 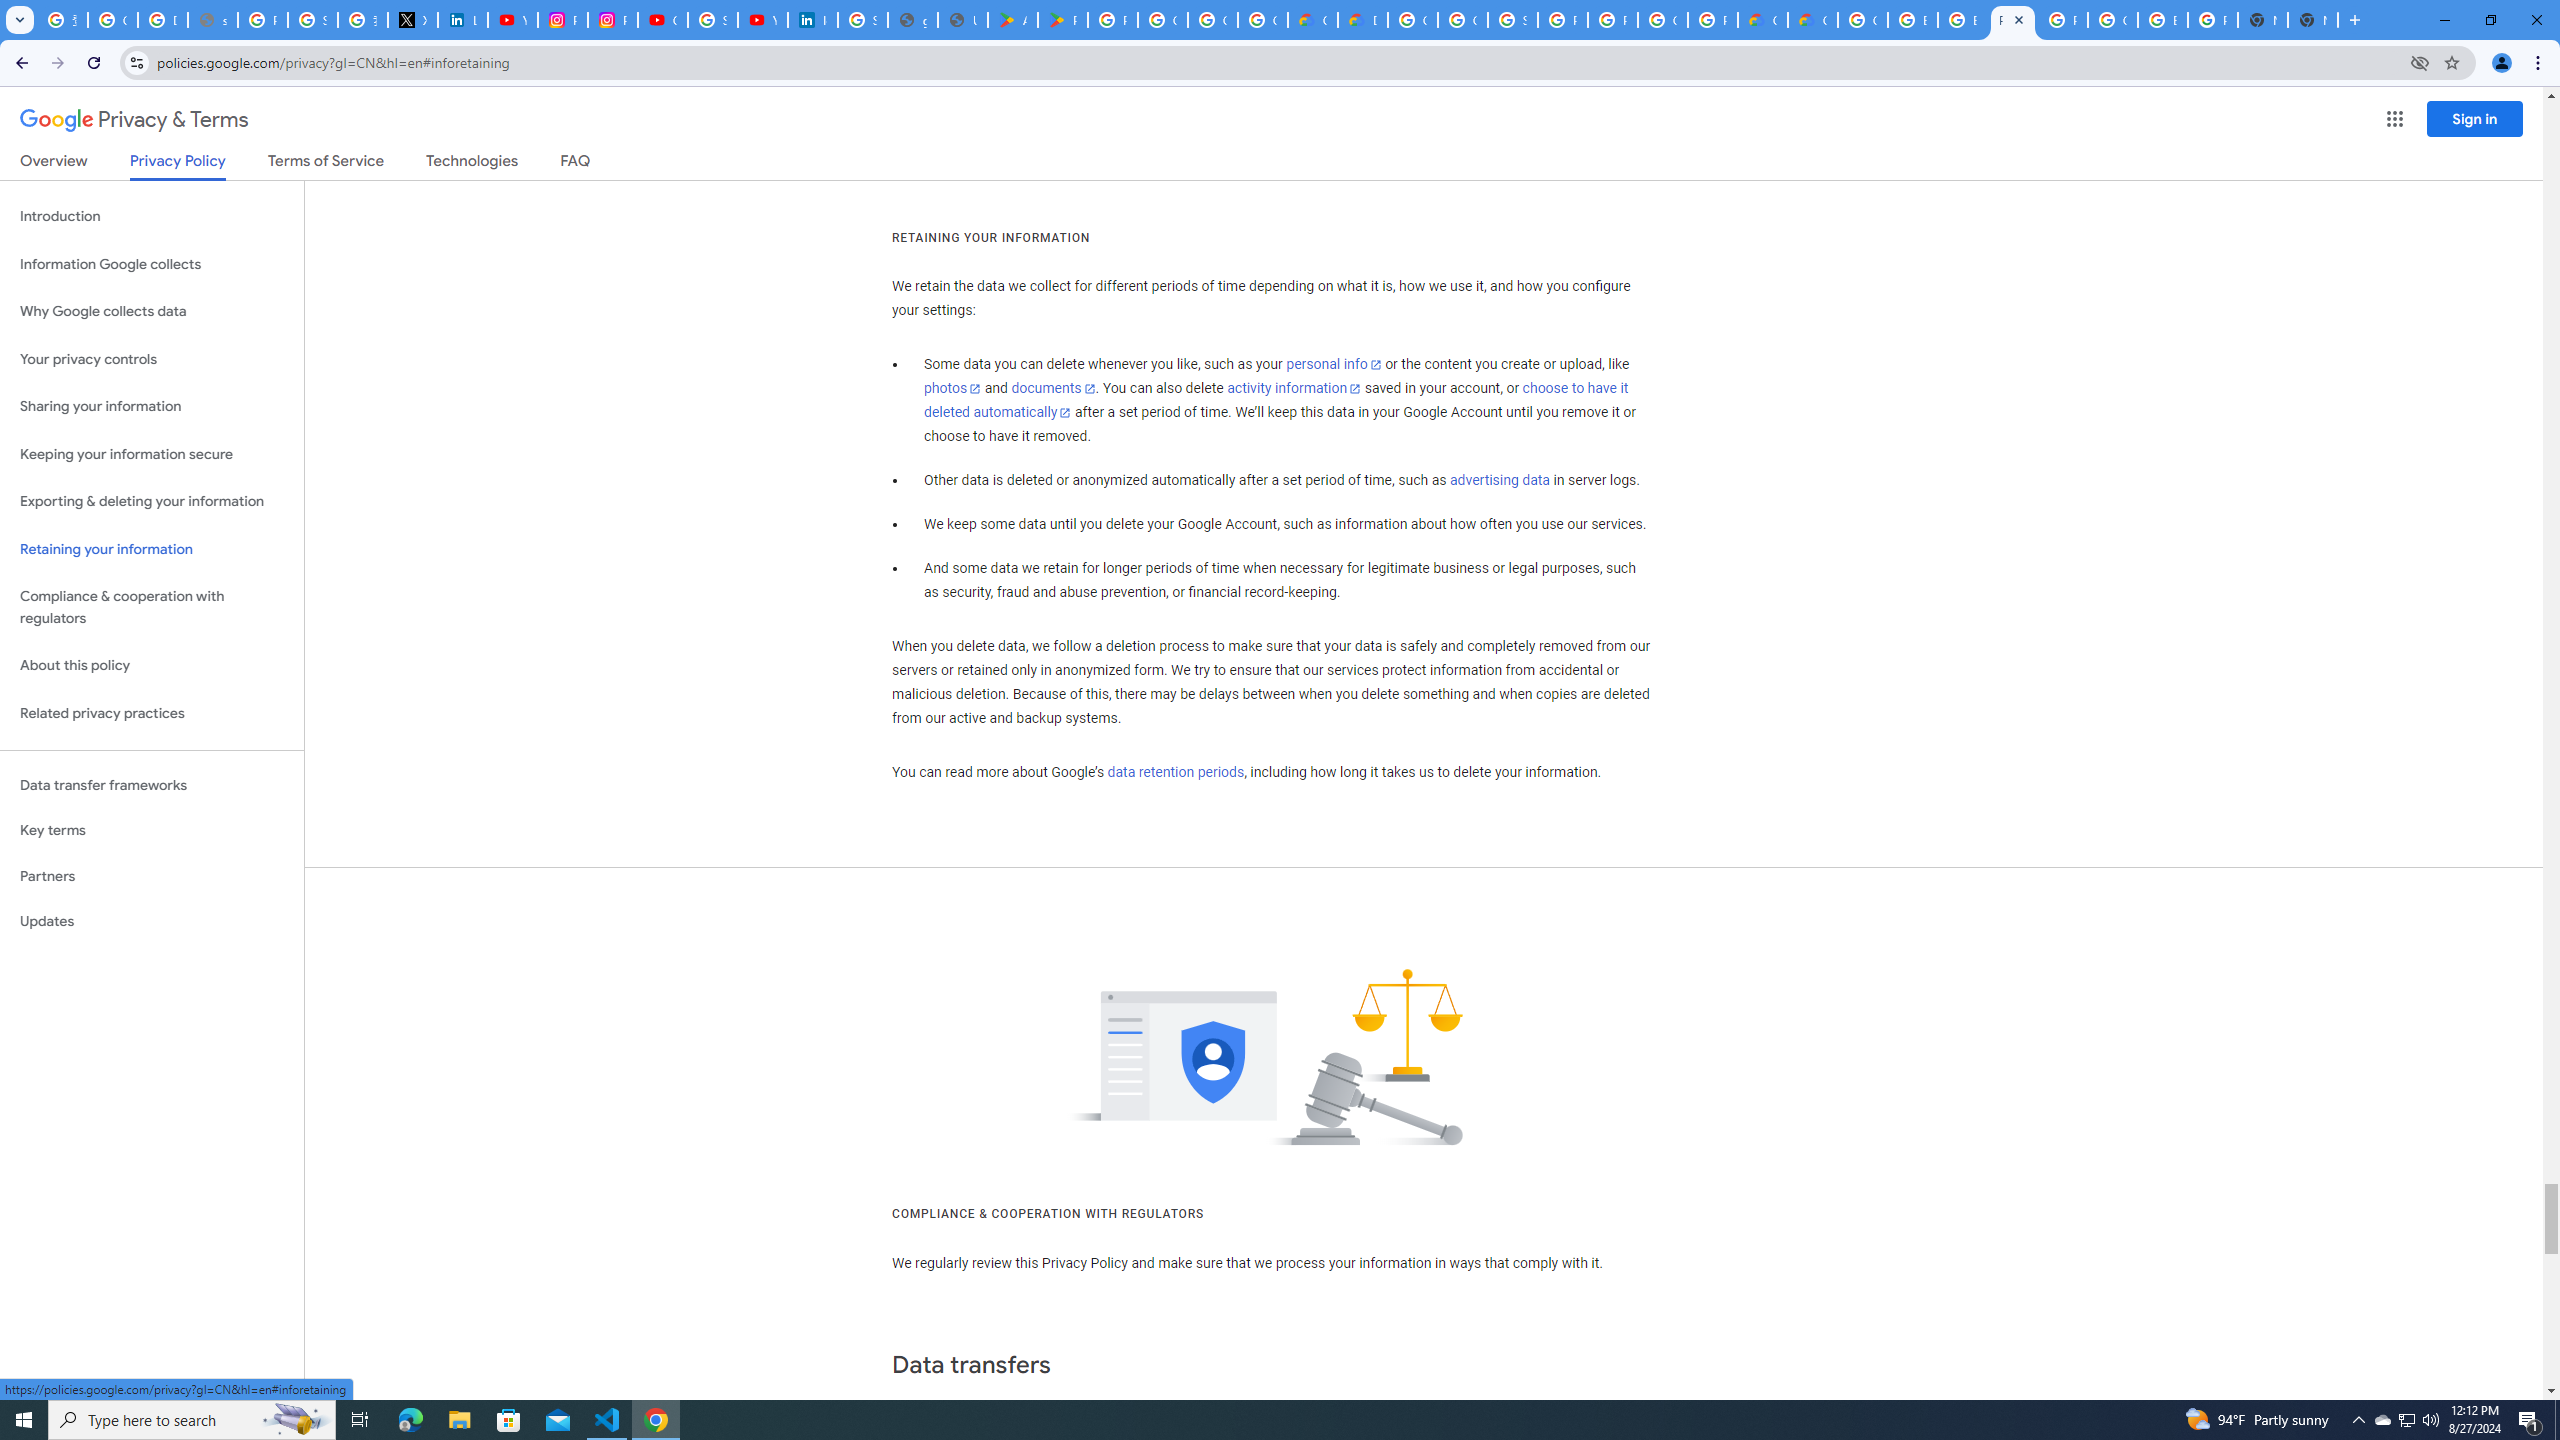 I want to click on data retention periods, so click(x=1174, y=772).